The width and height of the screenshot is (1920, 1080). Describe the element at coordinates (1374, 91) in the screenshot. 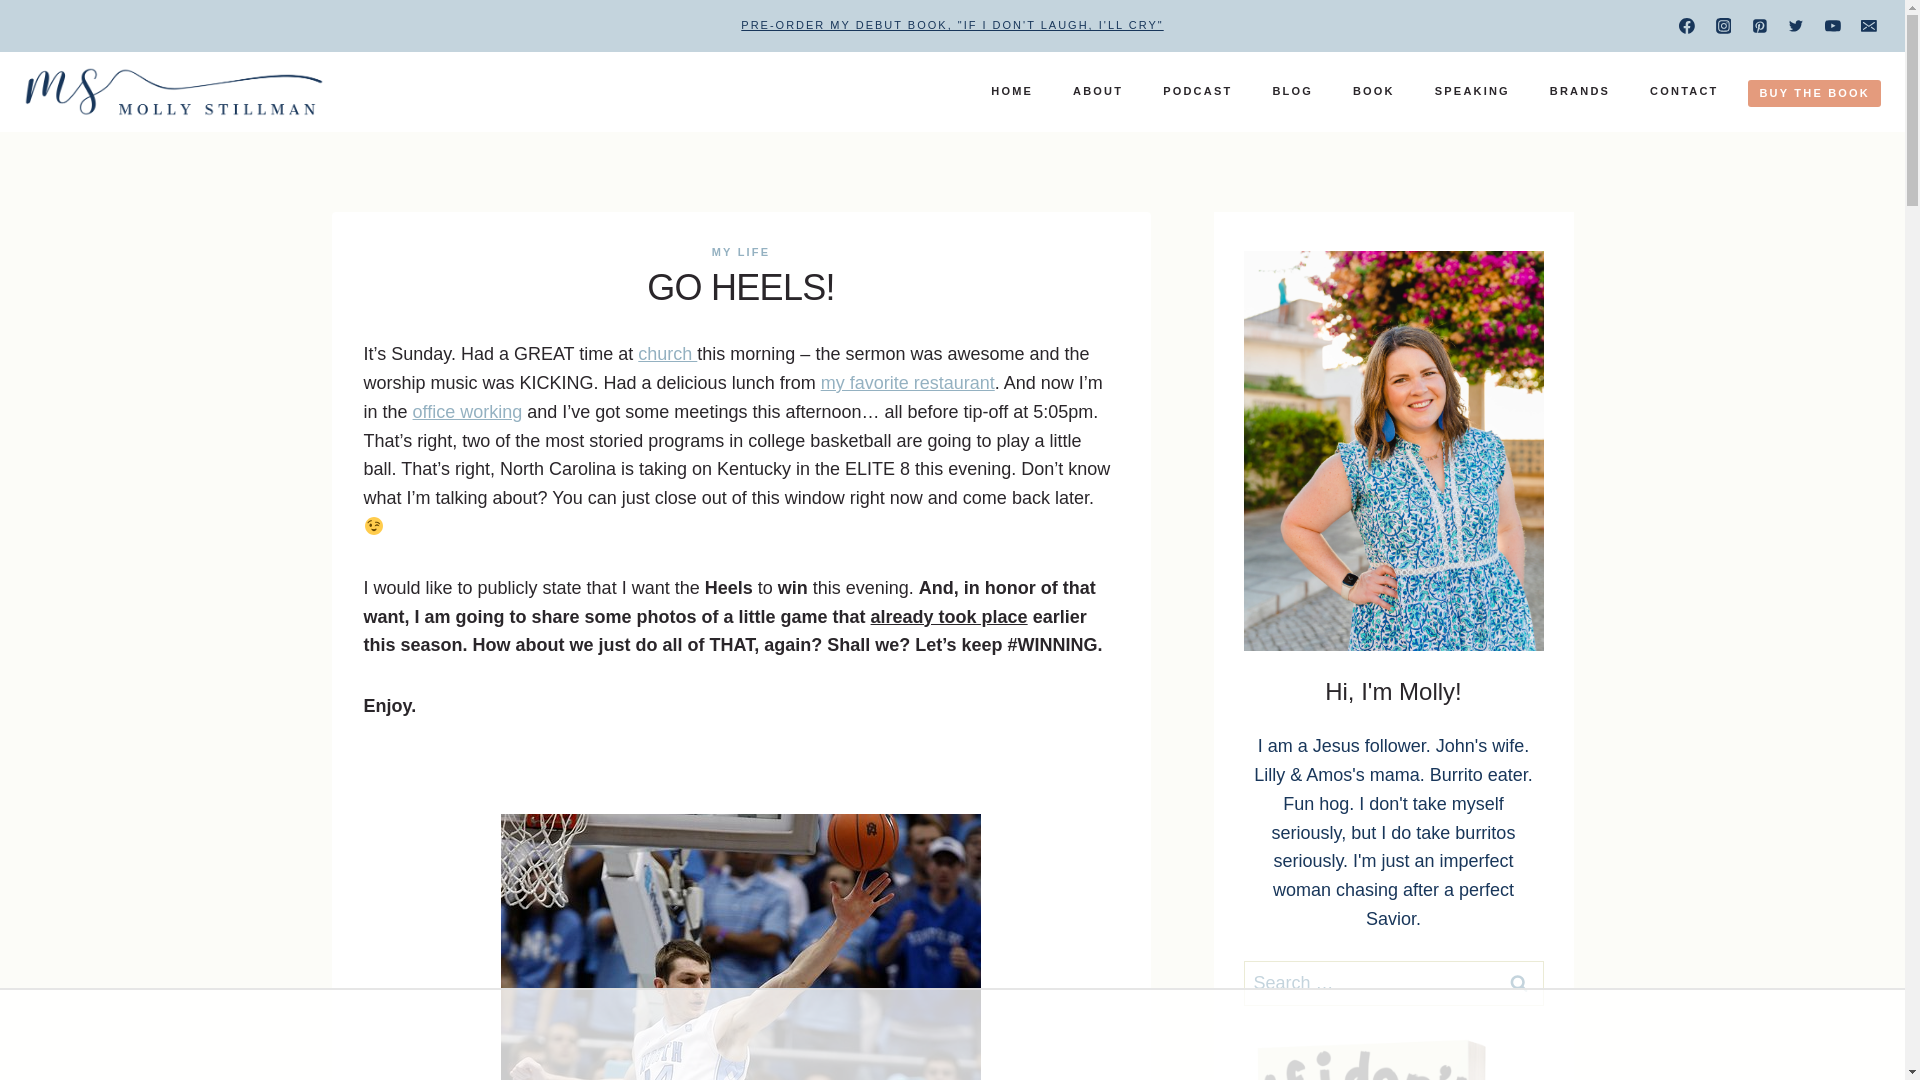

I see `BOOK` at that location.